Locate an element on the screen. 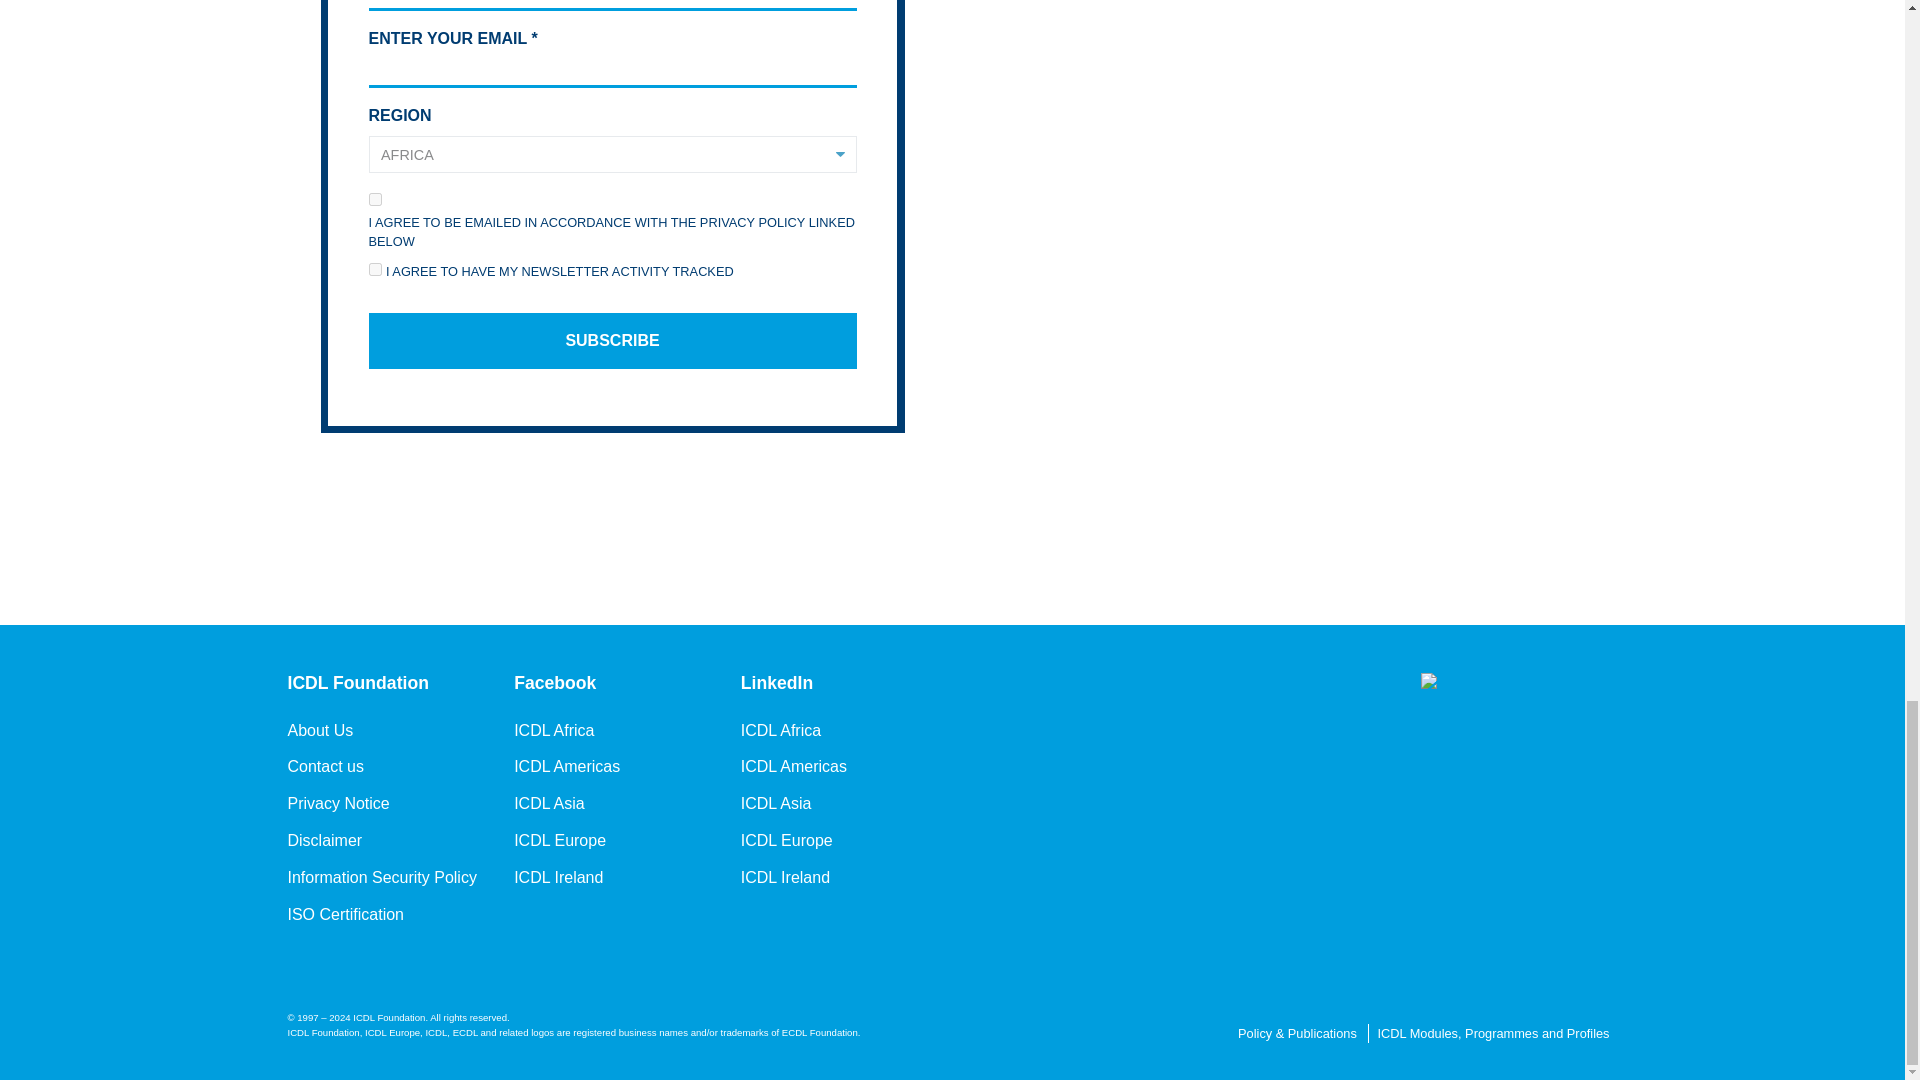  ICDL Asia is located at coordinates (550, 804).